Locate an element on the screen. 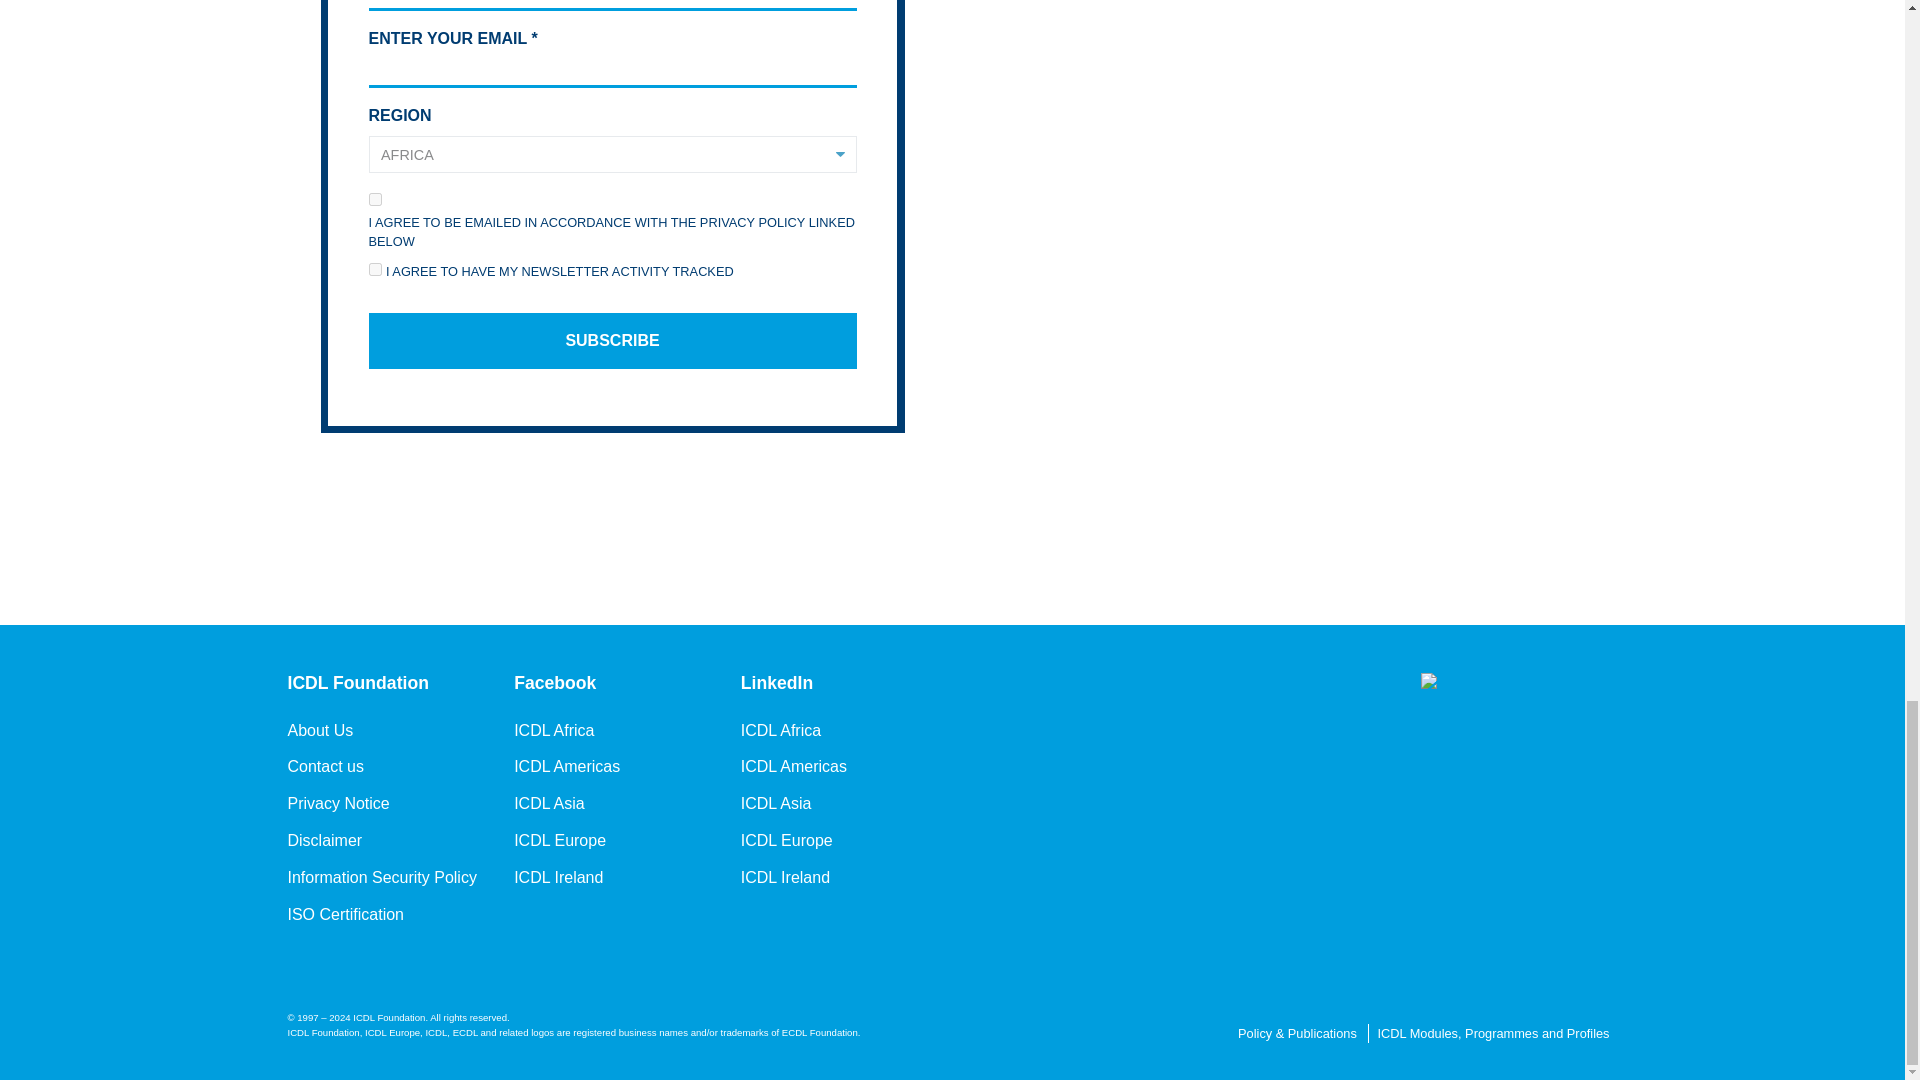  ICDL Asia is located at coordinates (550, 804).